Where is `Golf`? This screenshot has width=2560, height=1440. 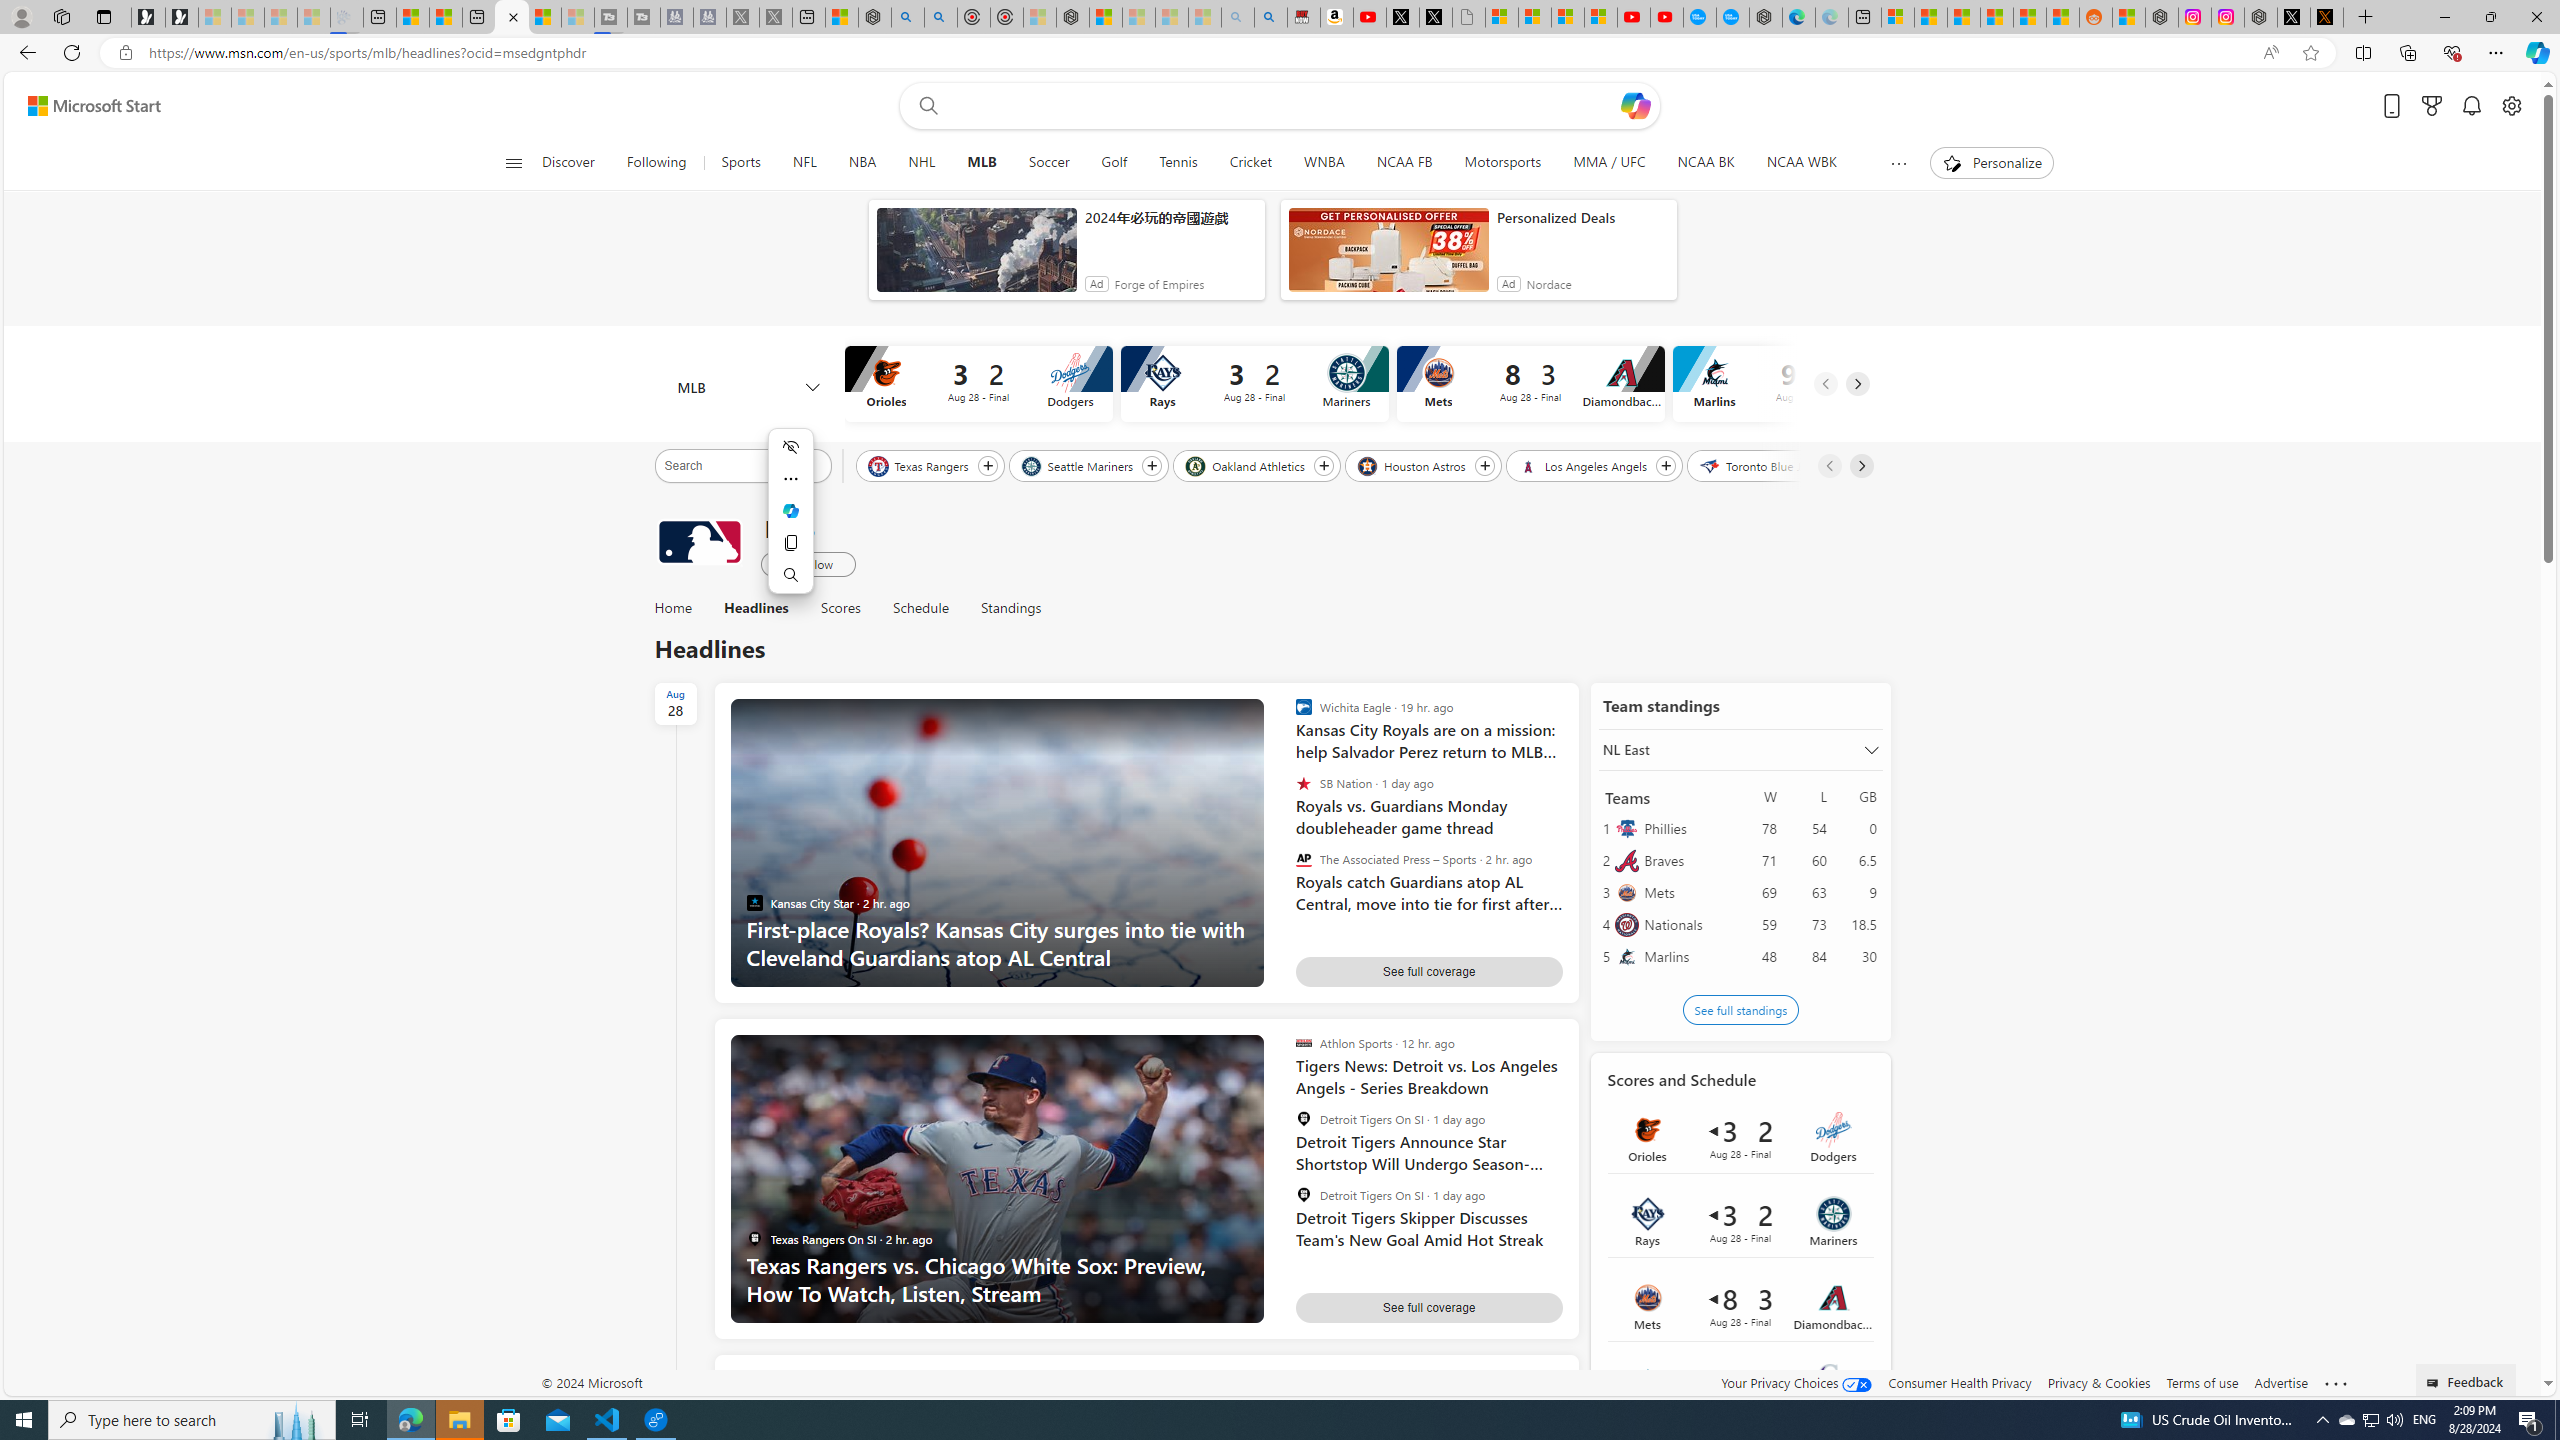 Golf is located at coordinates (1114, 163).